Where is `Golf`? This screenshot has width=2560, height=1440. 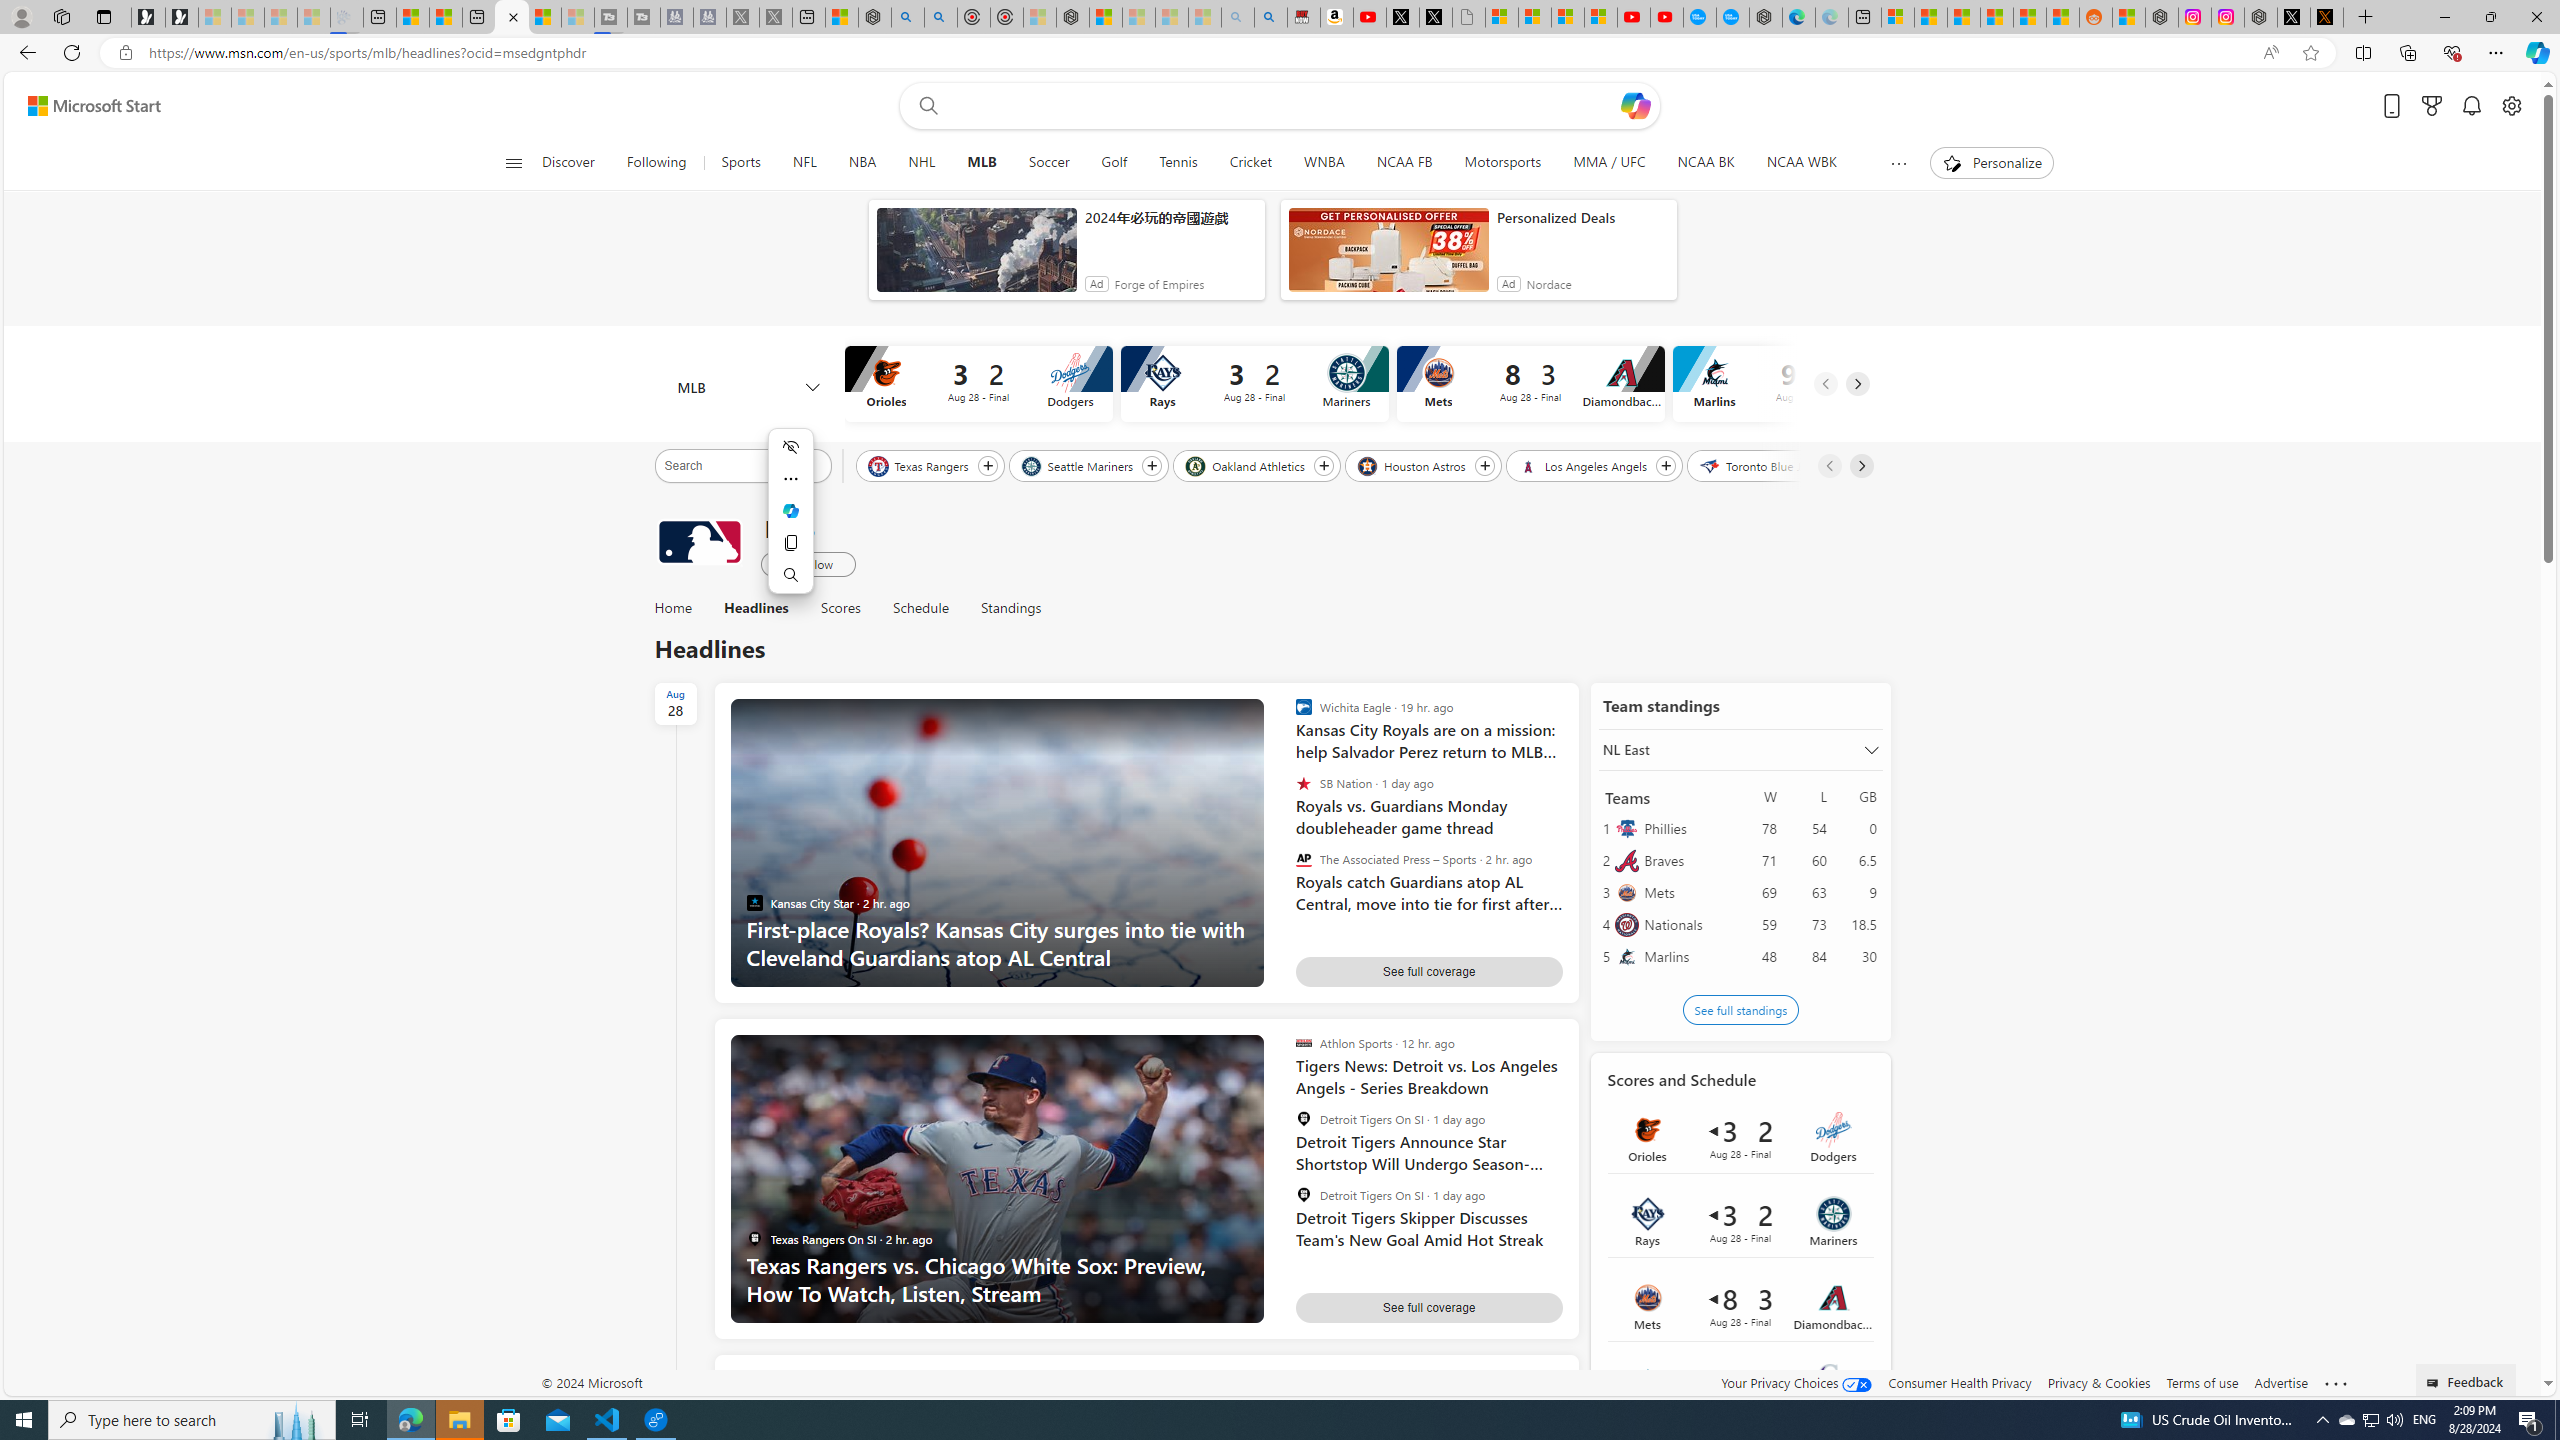 Golf is located at coordinates (1114, 163).